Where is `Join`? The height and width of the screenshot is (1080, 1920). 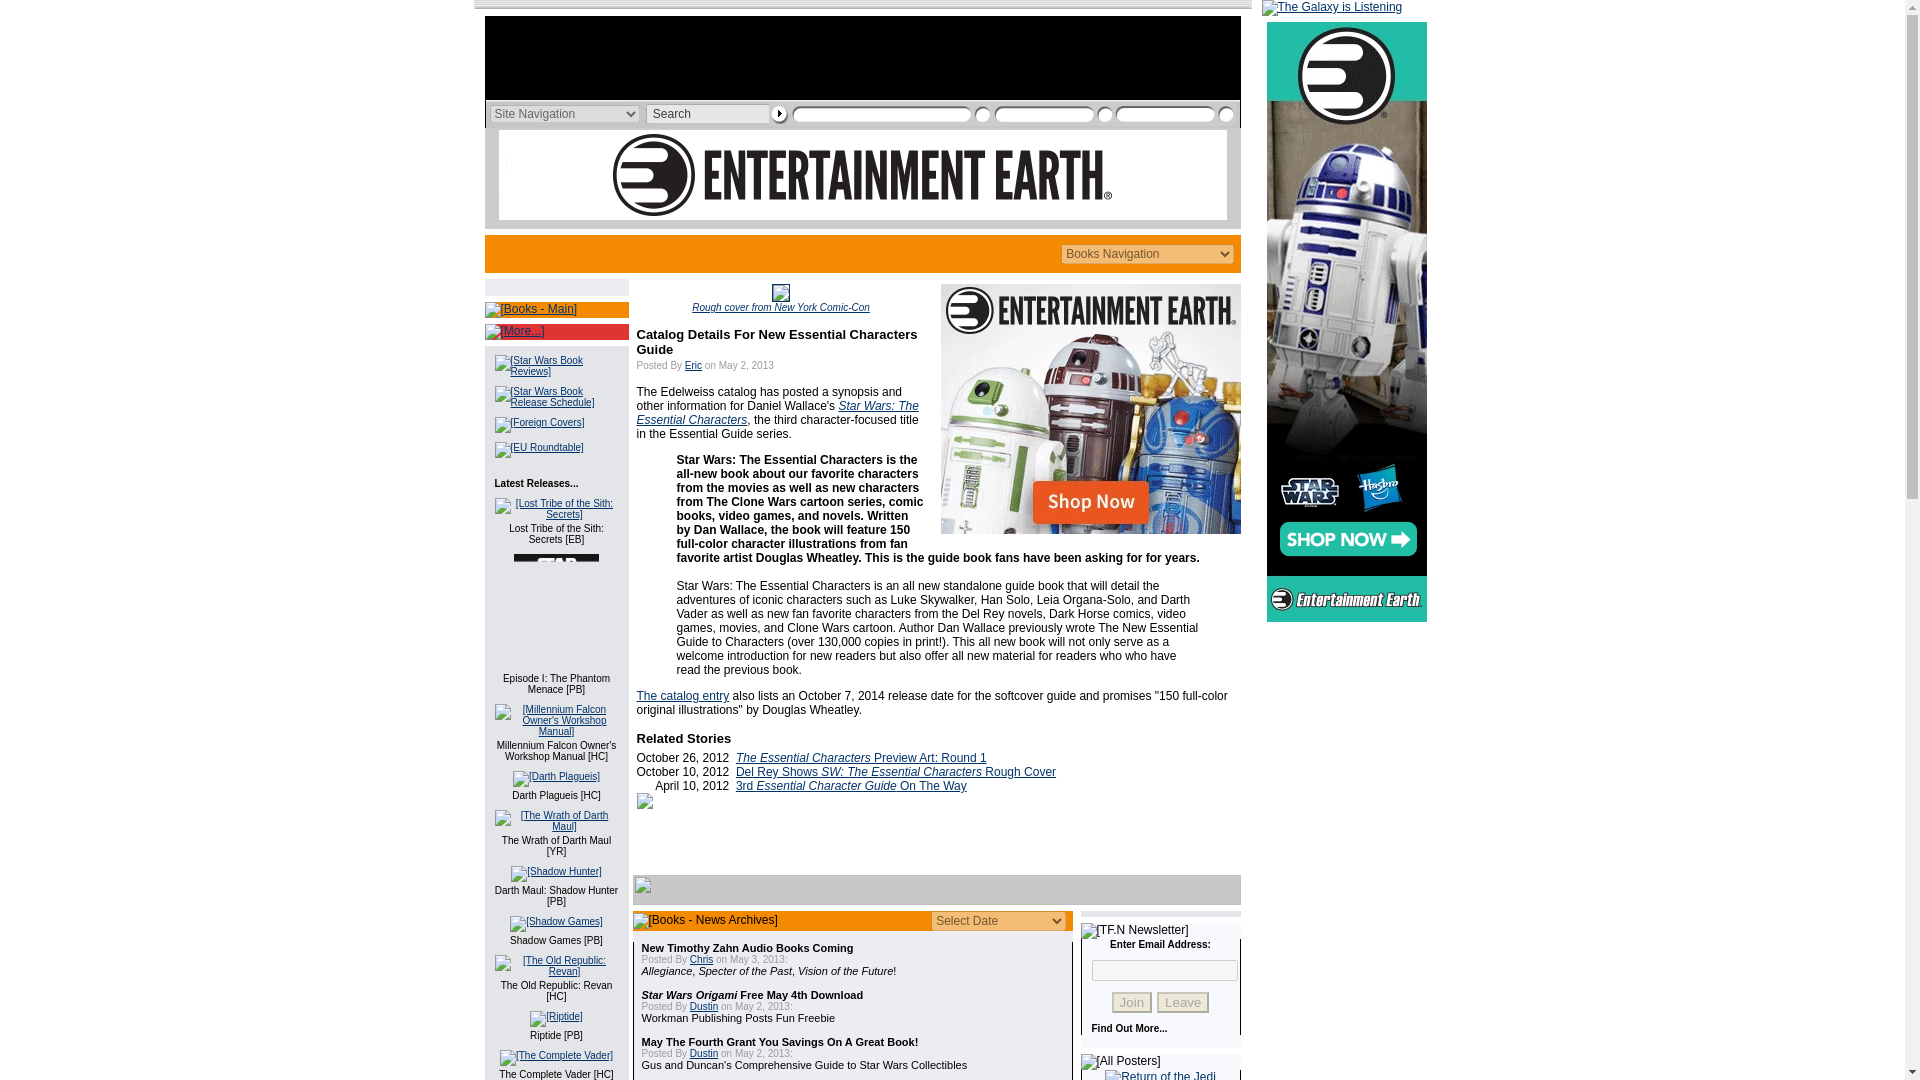
Join is located at coordinates (1132, 1002).